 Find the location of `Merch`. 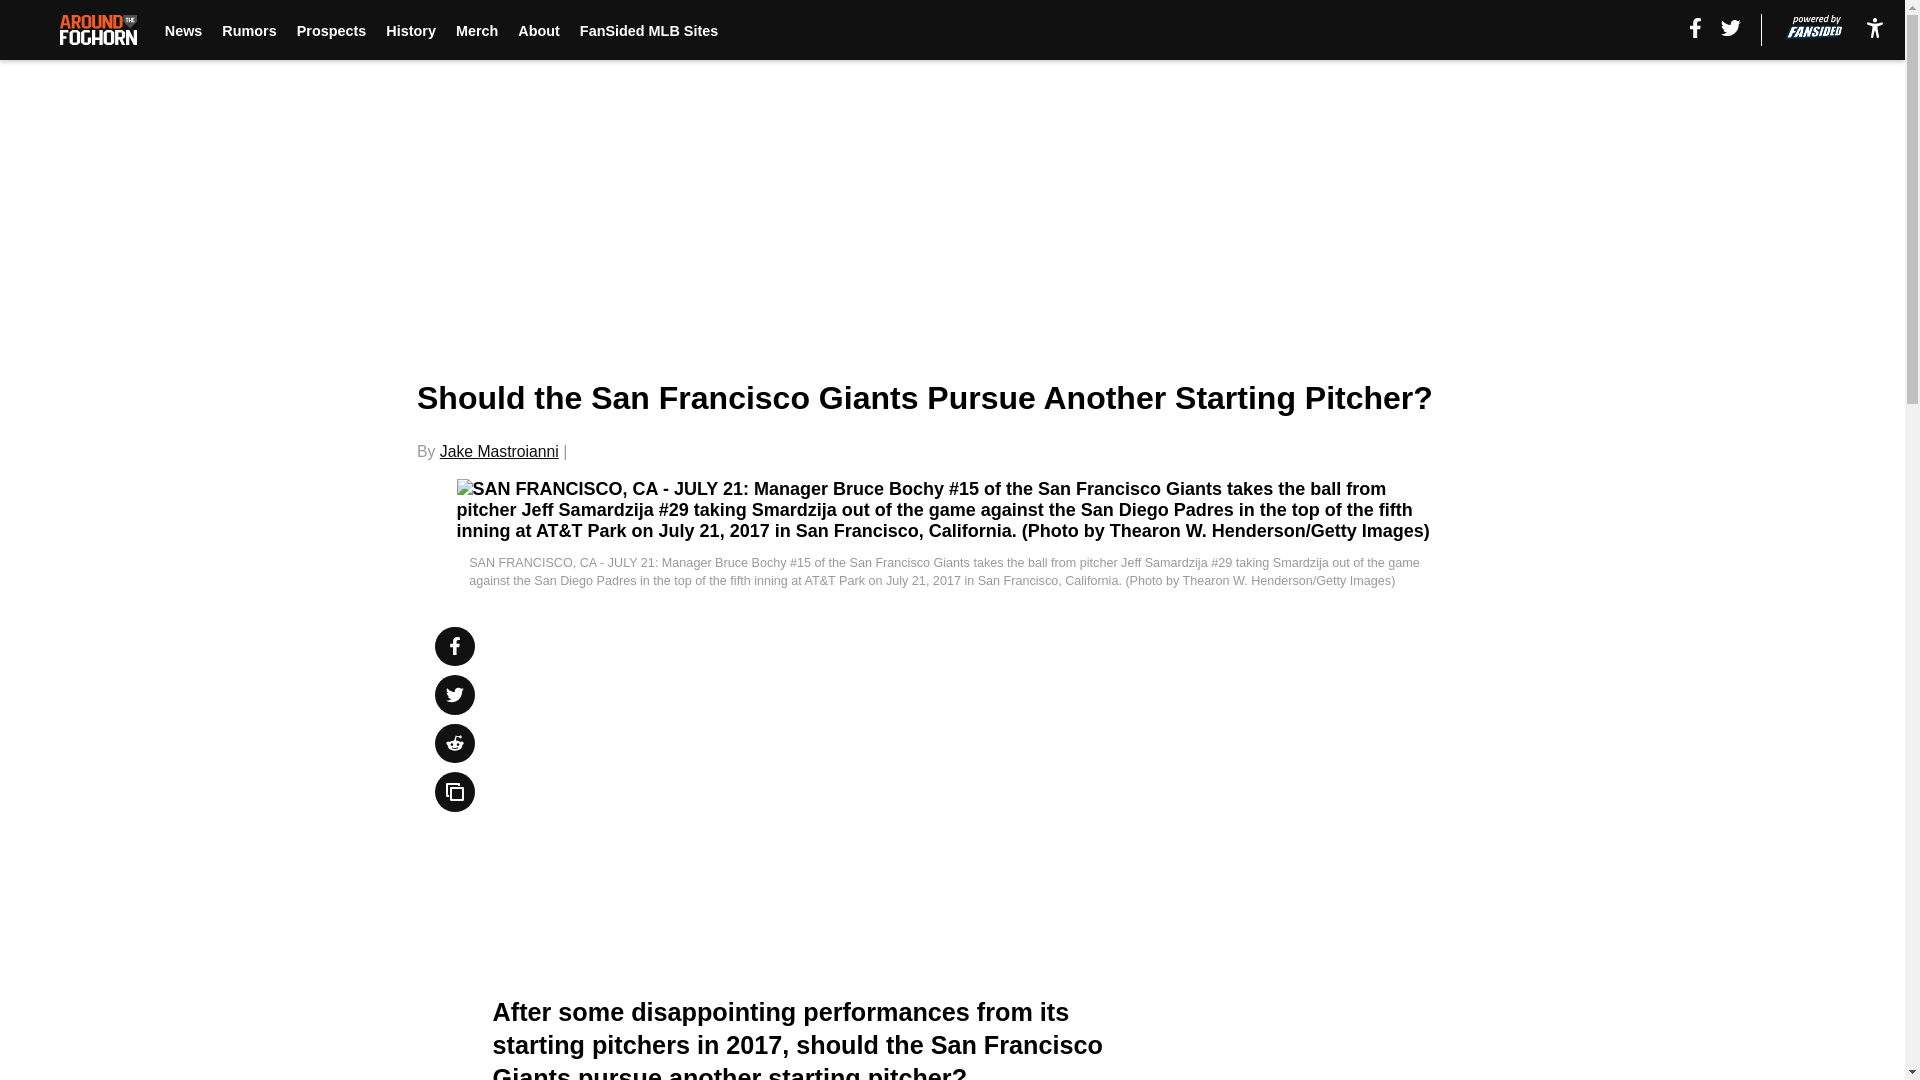

Merch is located at coordinates (476, 30).